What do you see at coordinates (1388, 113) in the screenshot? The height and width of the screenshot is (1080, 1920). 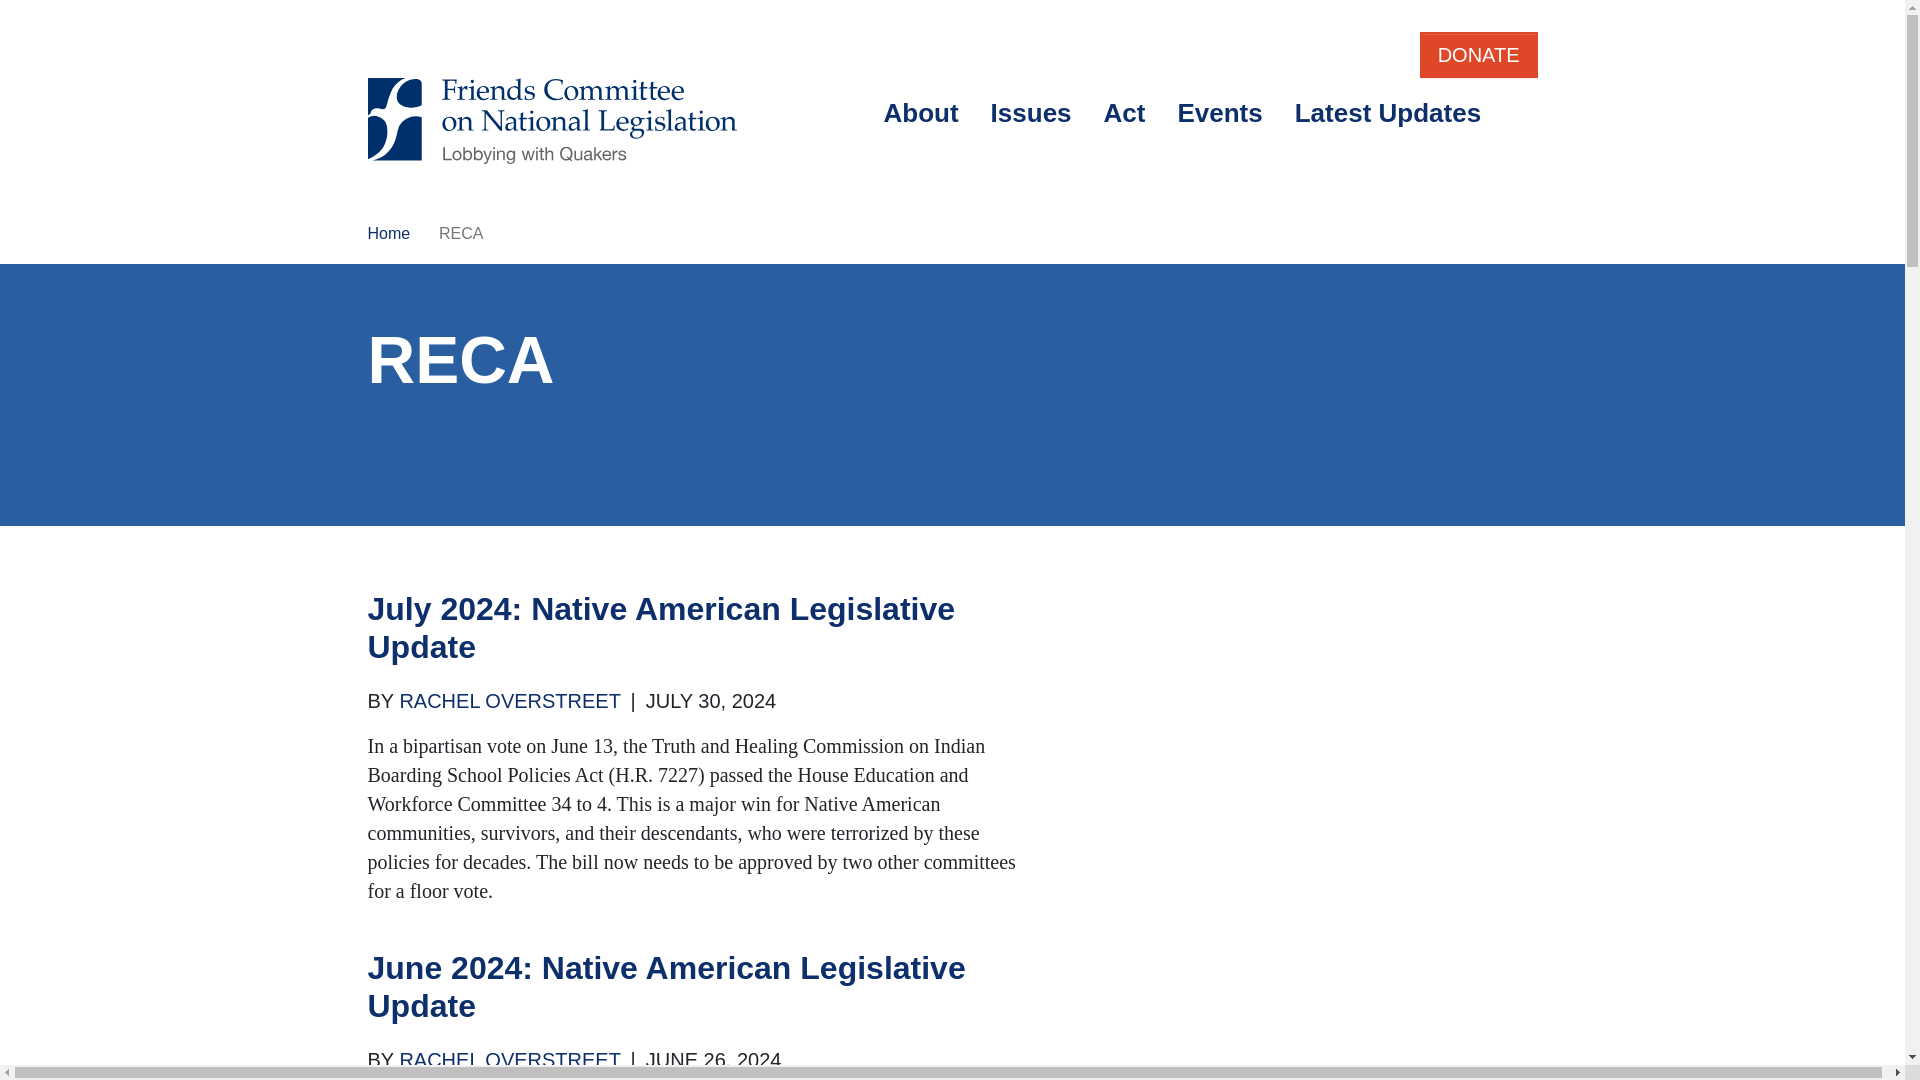 I see `Latest Updates` at bounding box center [1388, 113].